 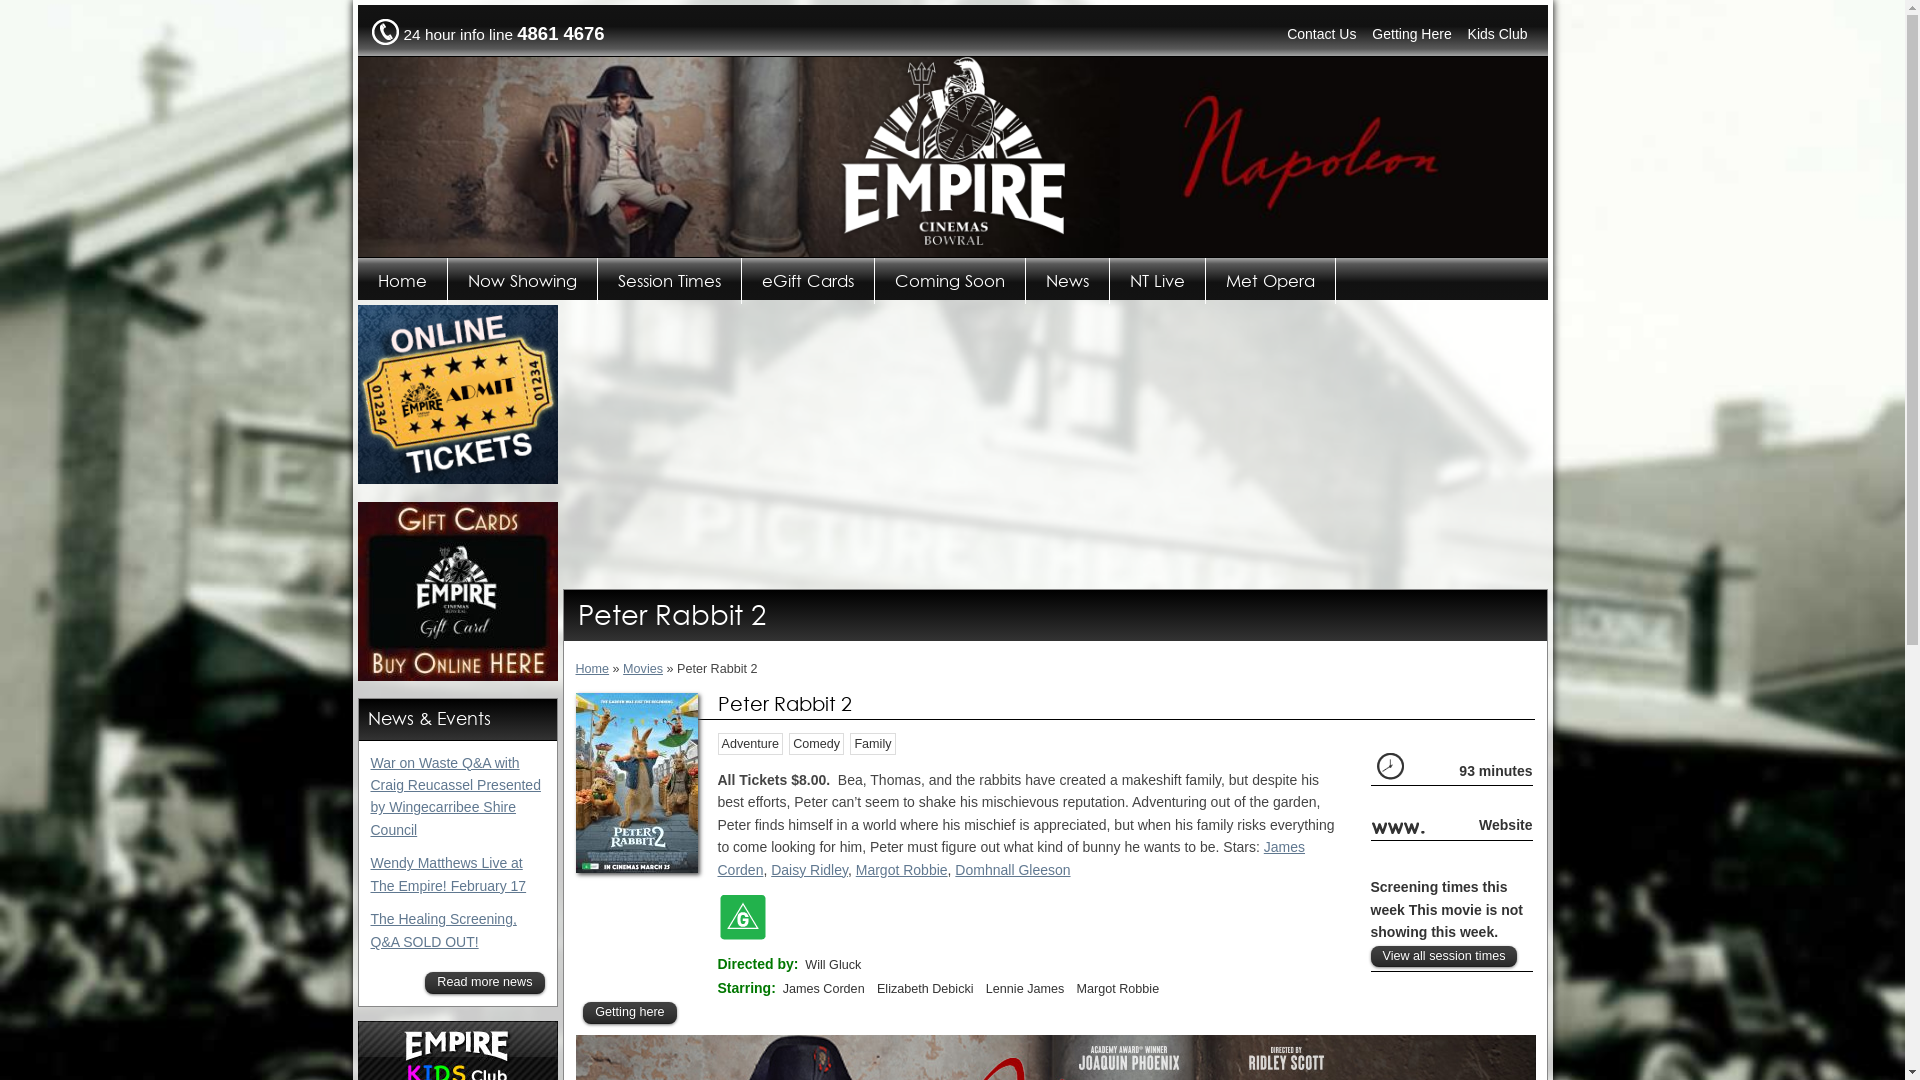 What do you see at coordinates (643, 669) in the screenshot?
I see `Movies` at bounding box center [643, 669].